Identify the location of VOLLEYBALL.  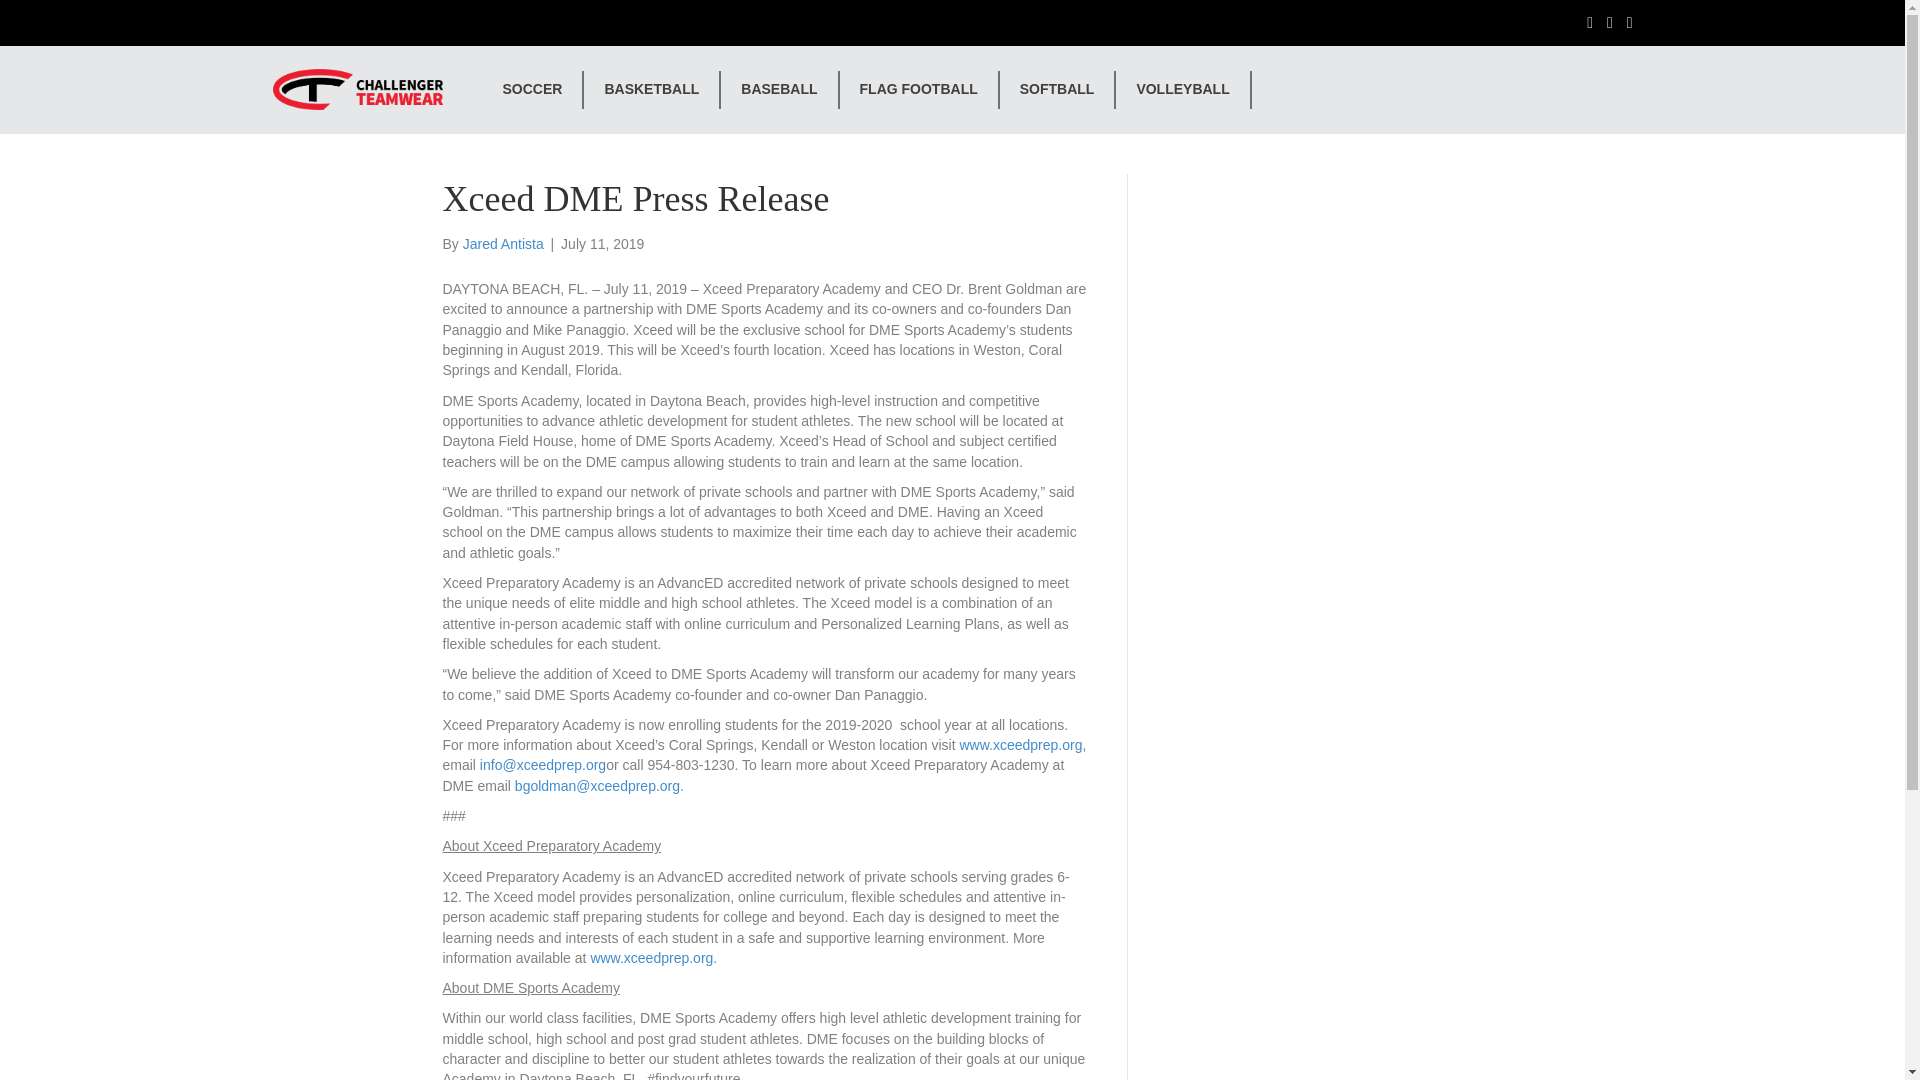
(1183, 90).